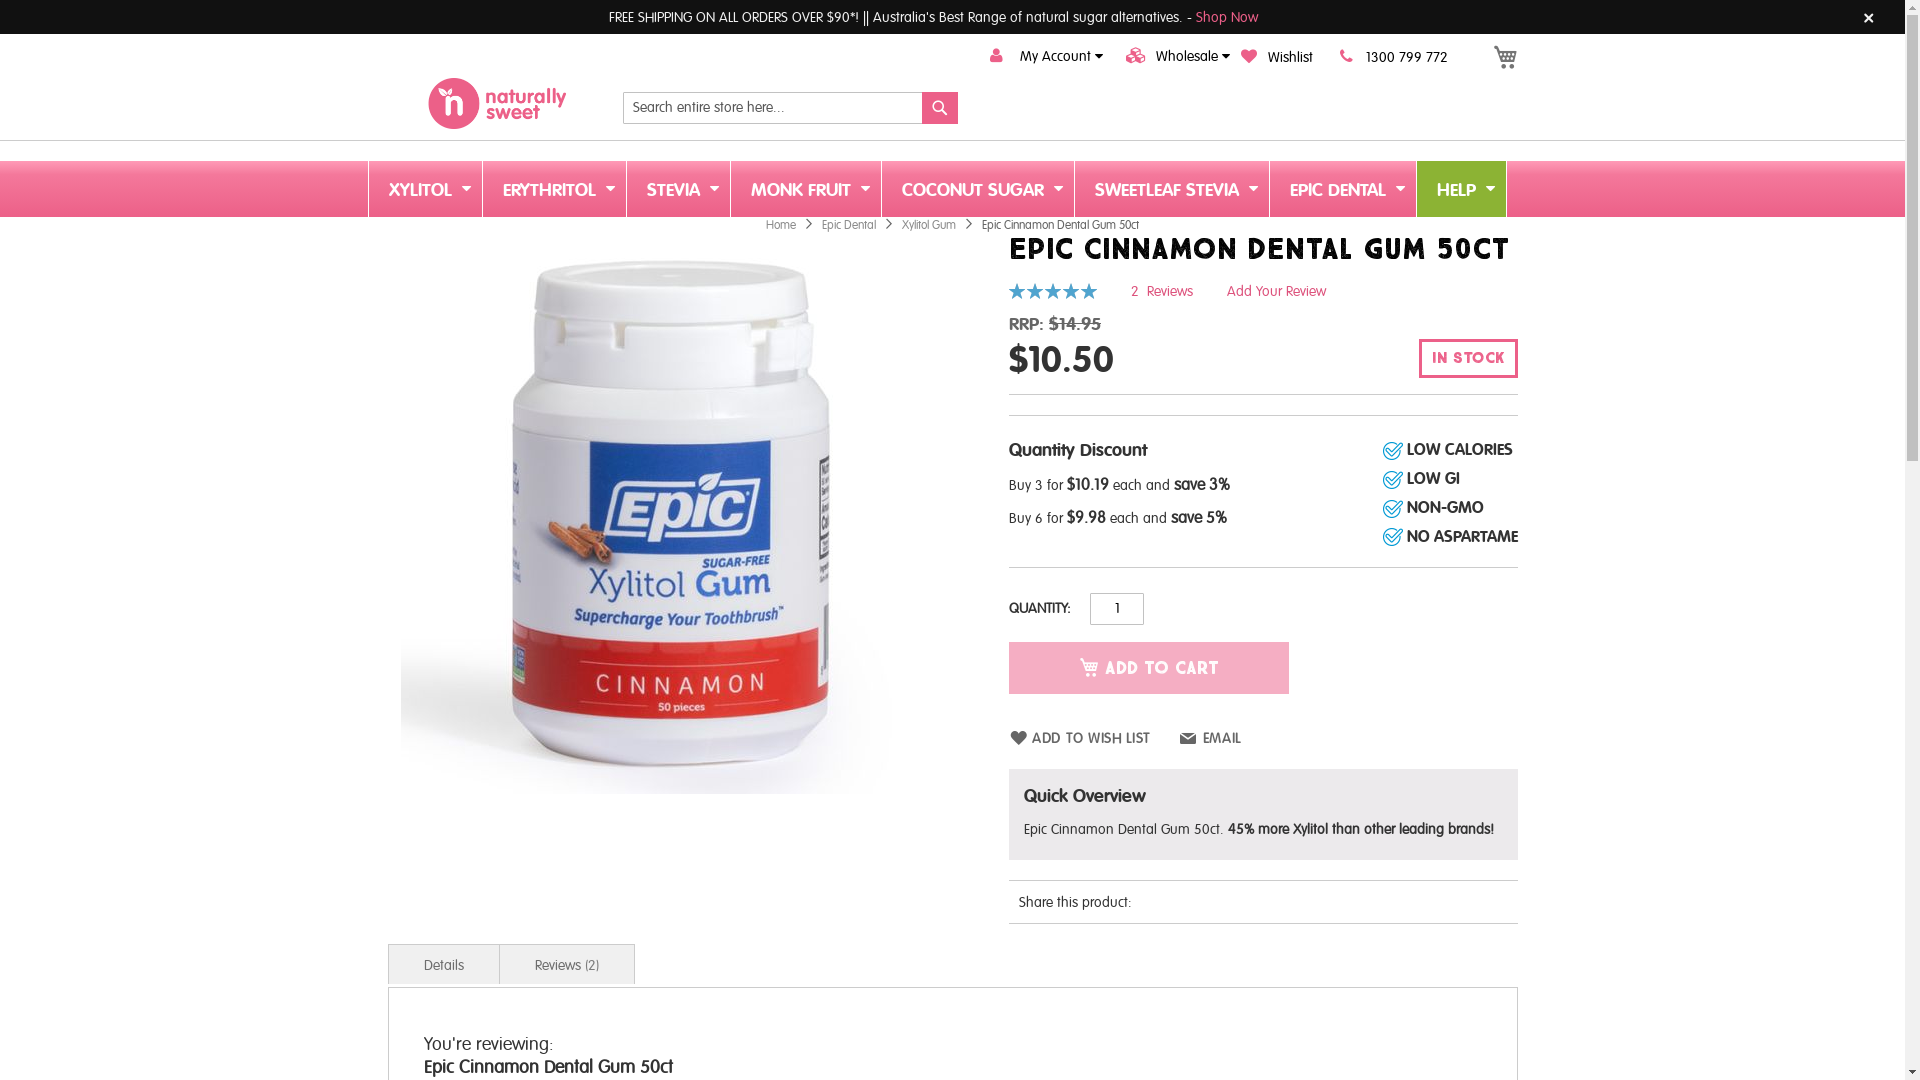  What do you see at coordinates (498, 104) in the screenshot?
I see `Naturally Sweeteners` at bounding box center [498, 104].